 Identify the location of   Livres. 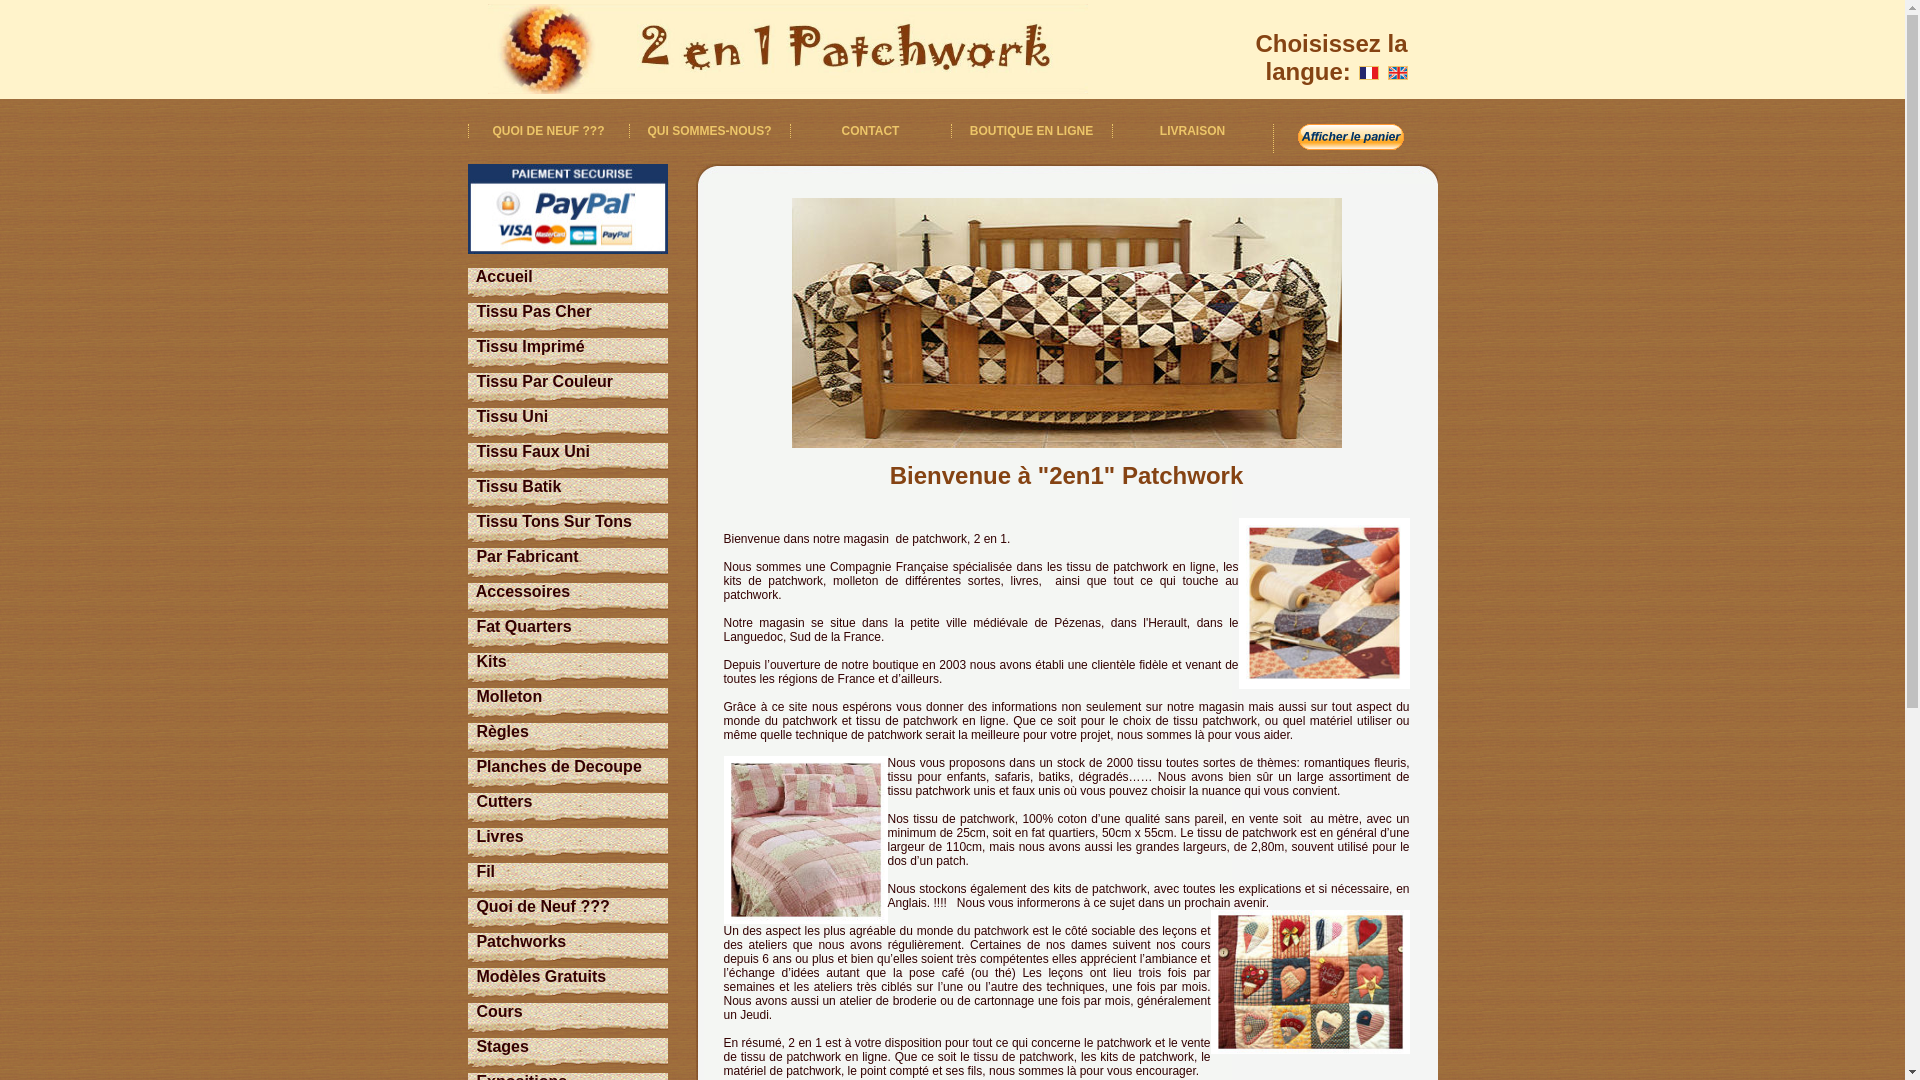
(496, 836).